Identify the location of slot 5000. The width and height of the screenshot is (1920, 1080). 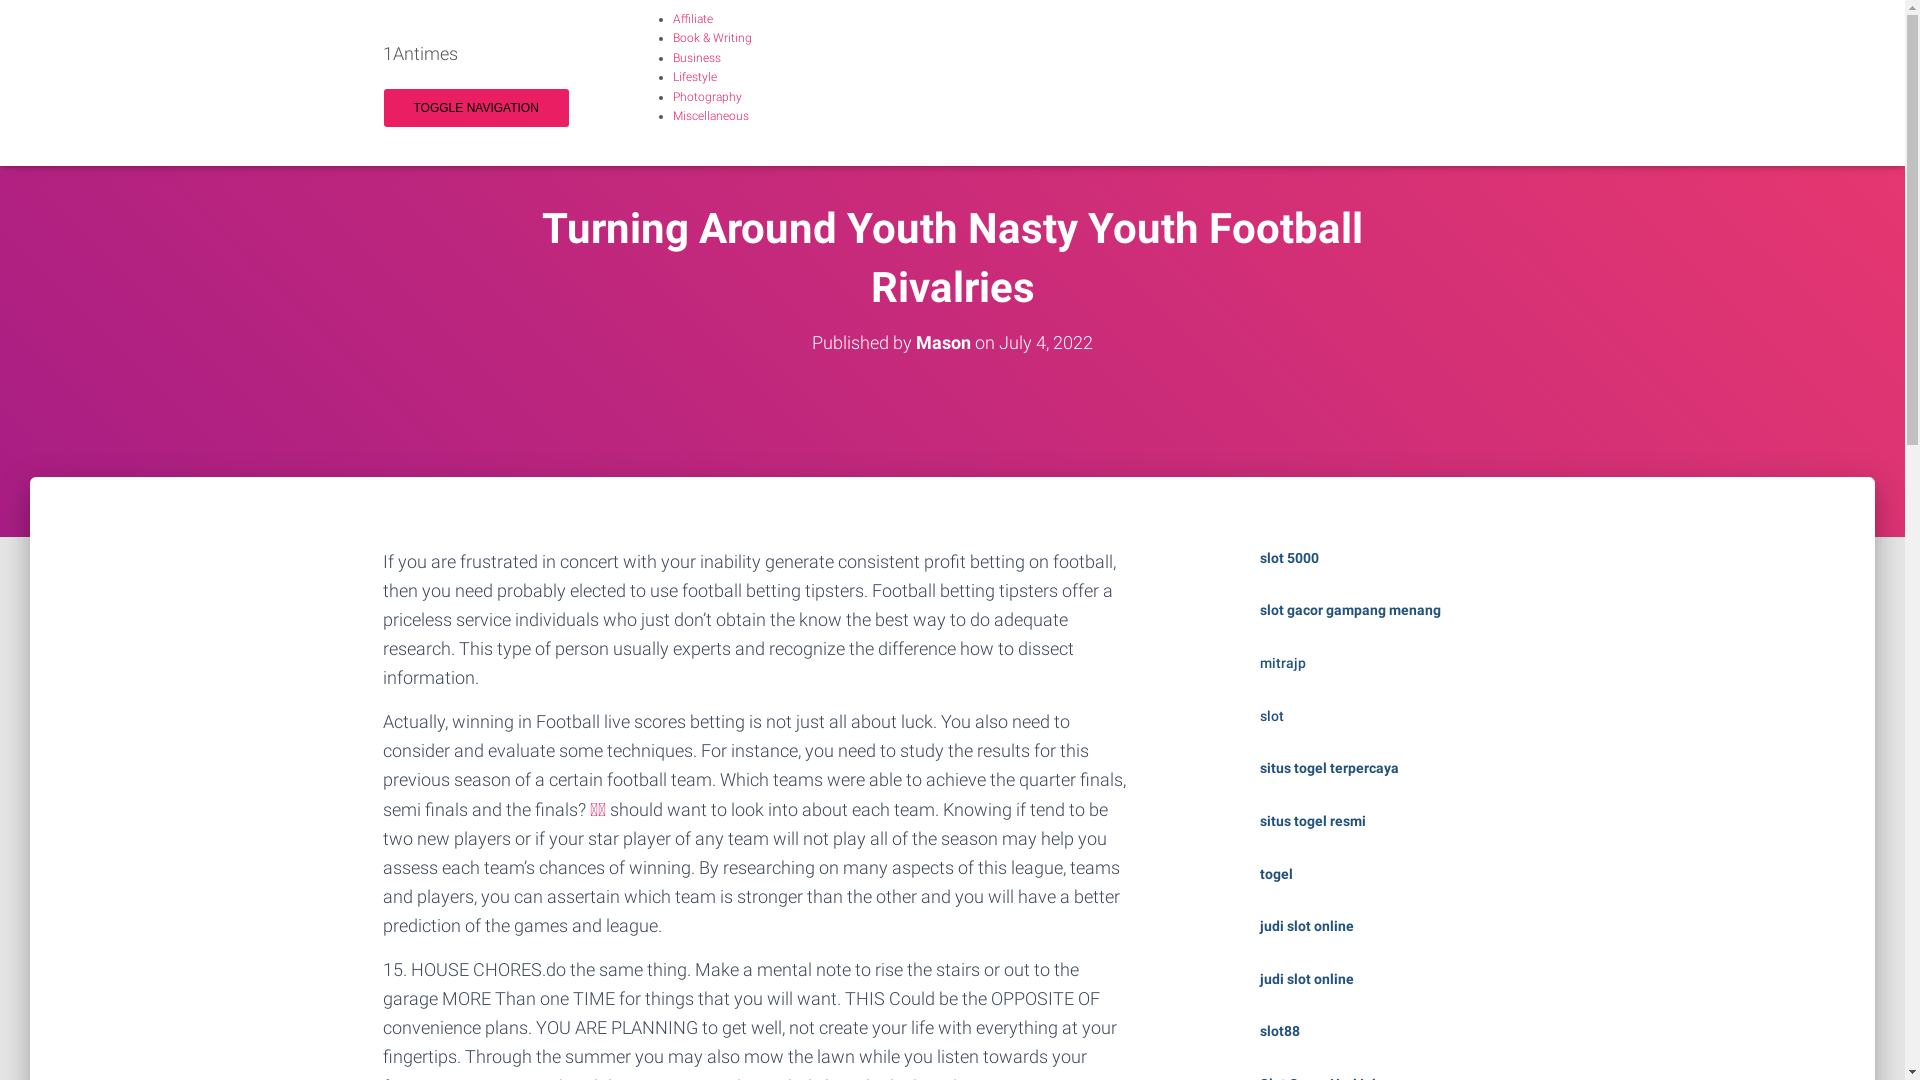
(1290, 558).